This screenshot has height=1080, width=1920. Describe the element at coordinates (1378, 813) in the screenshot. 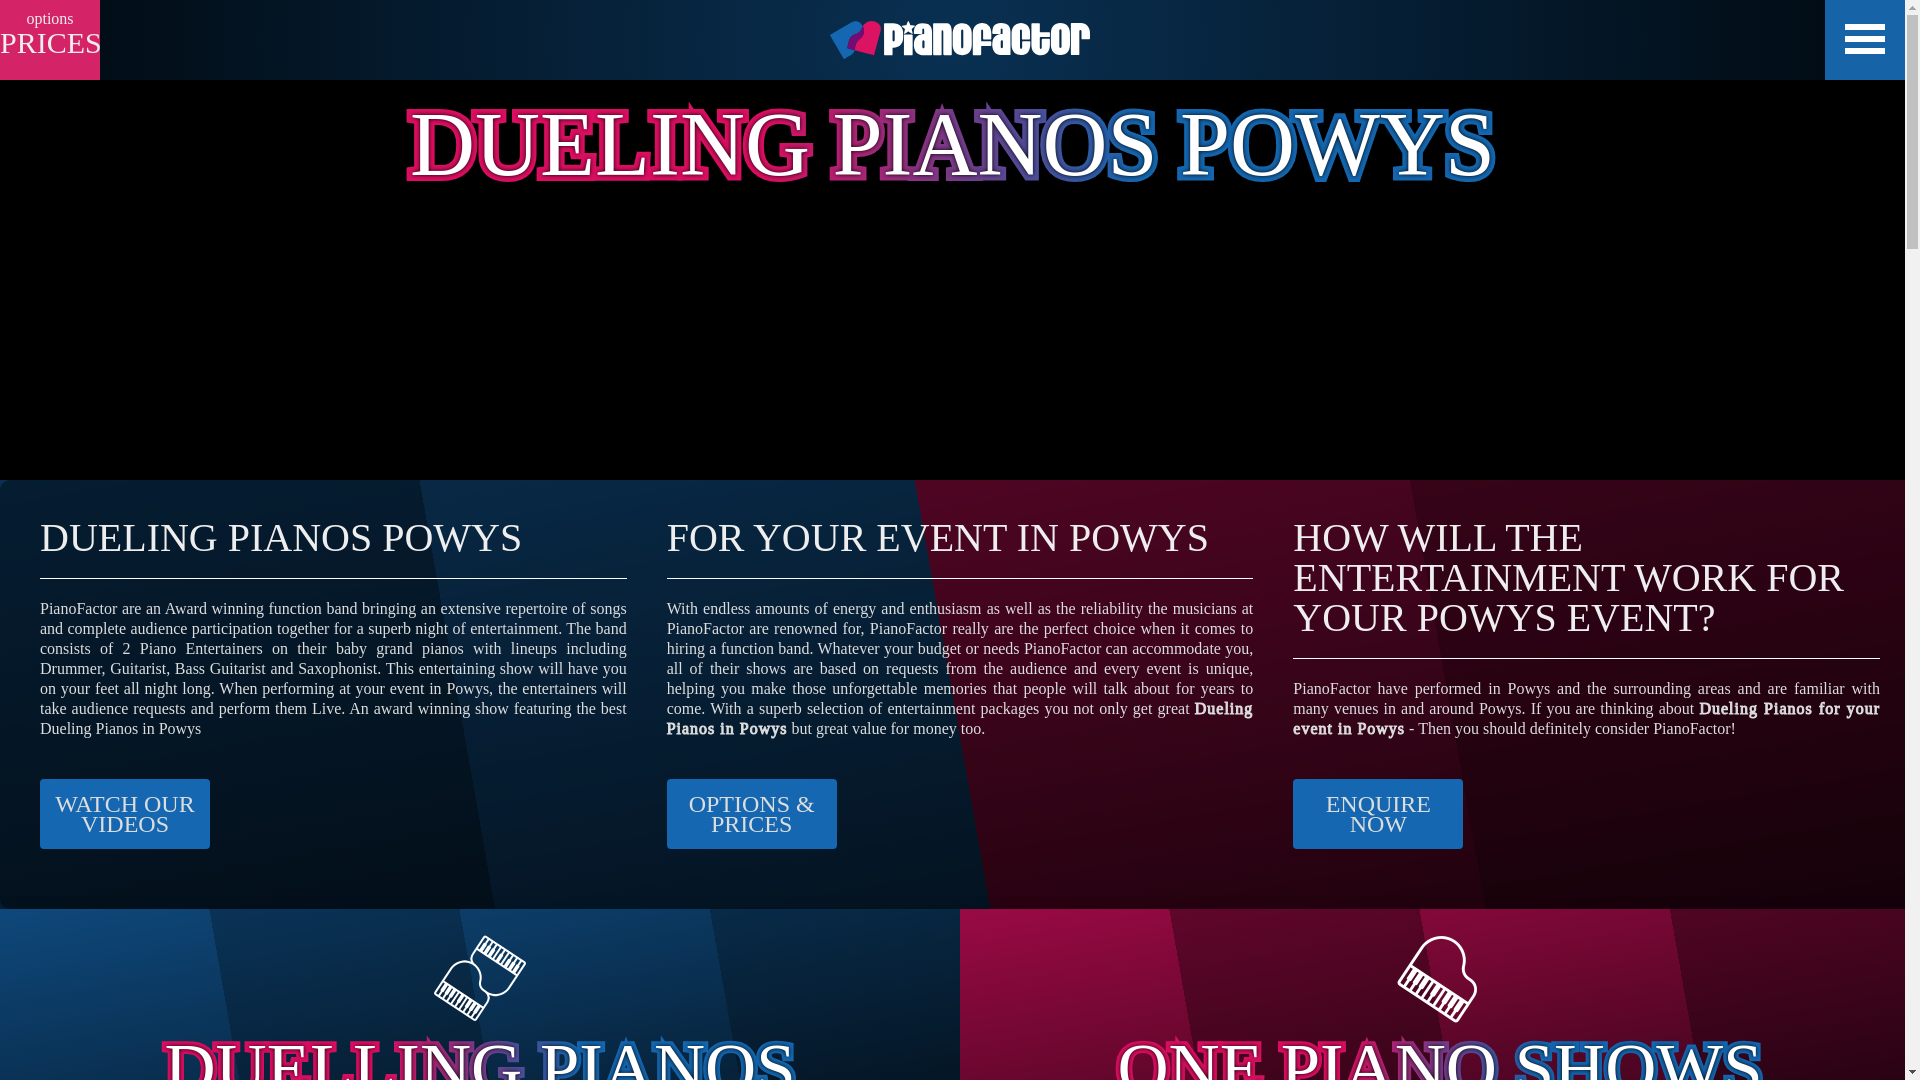

I see `ENQUIRE NOW` at that location.